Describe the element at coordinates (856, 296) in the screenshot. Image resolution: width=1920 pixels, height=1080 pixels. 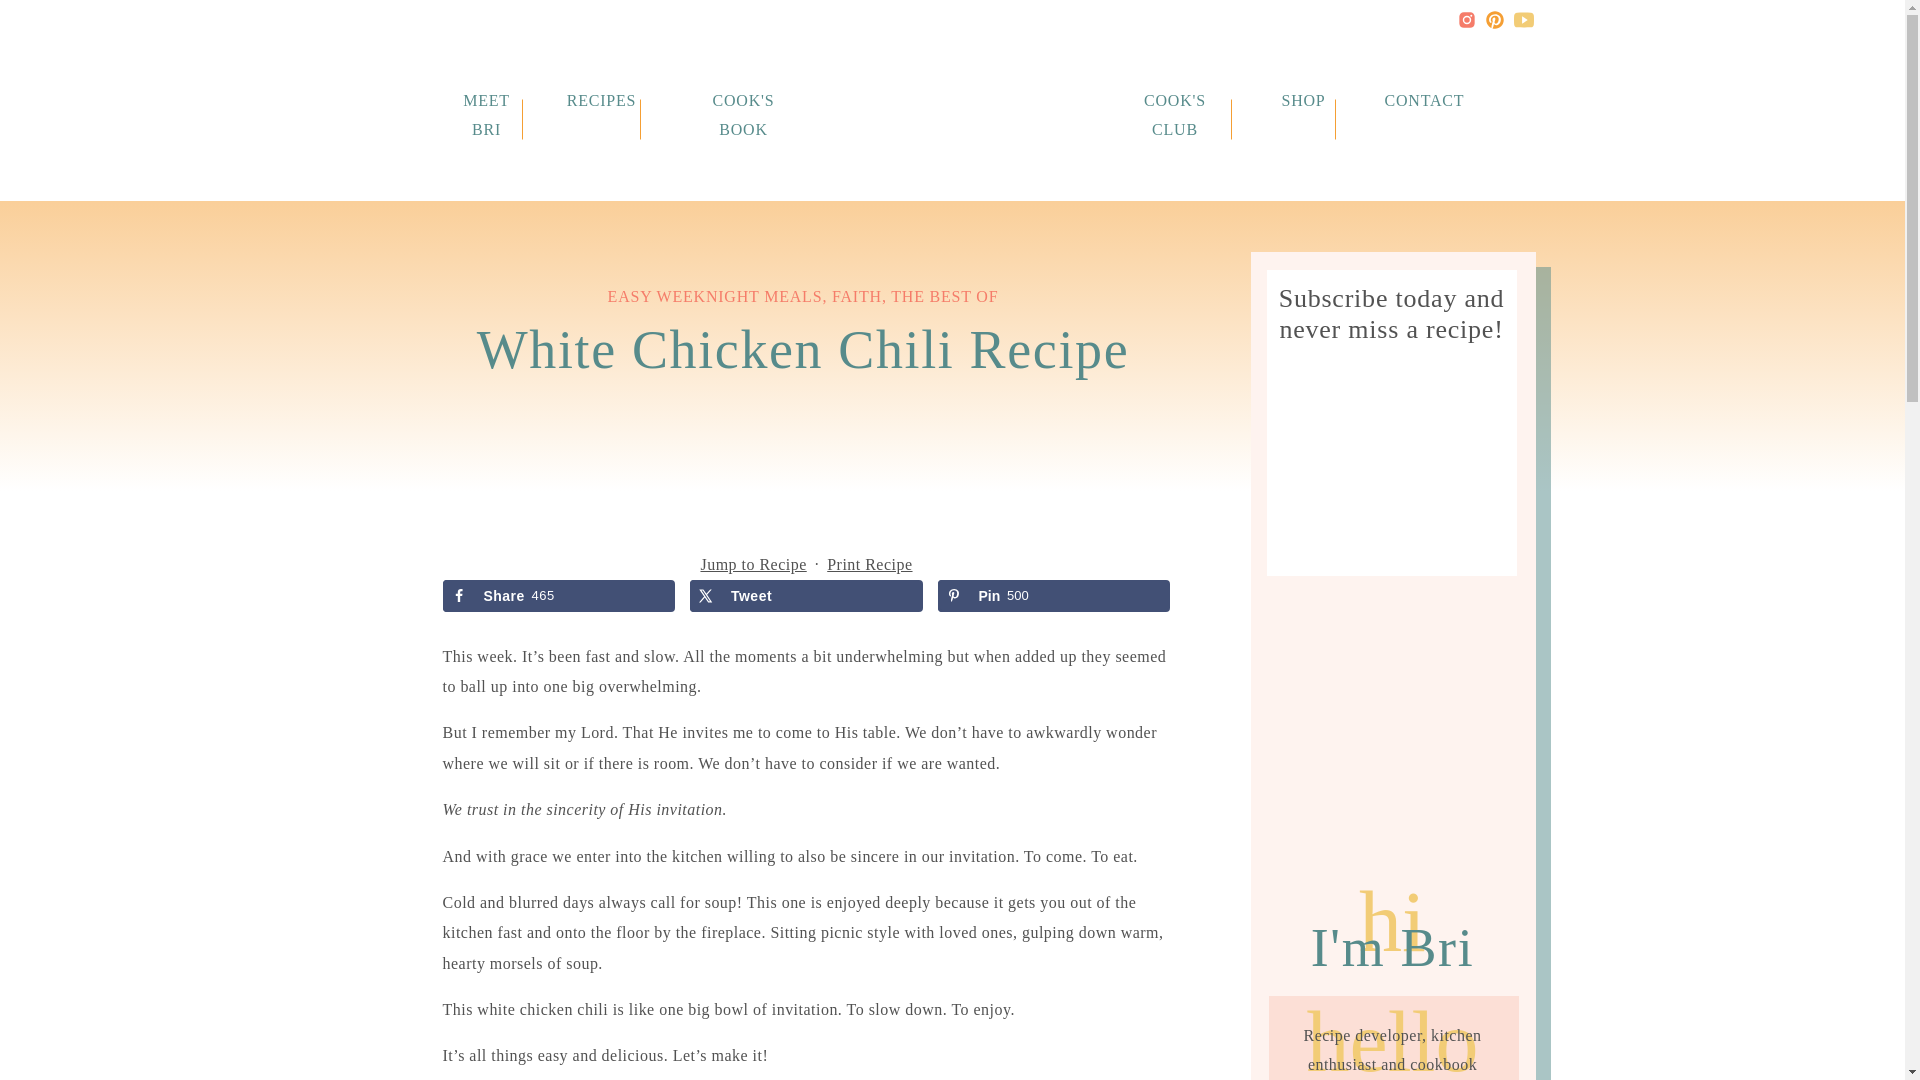
I see `FAITH` at that location.